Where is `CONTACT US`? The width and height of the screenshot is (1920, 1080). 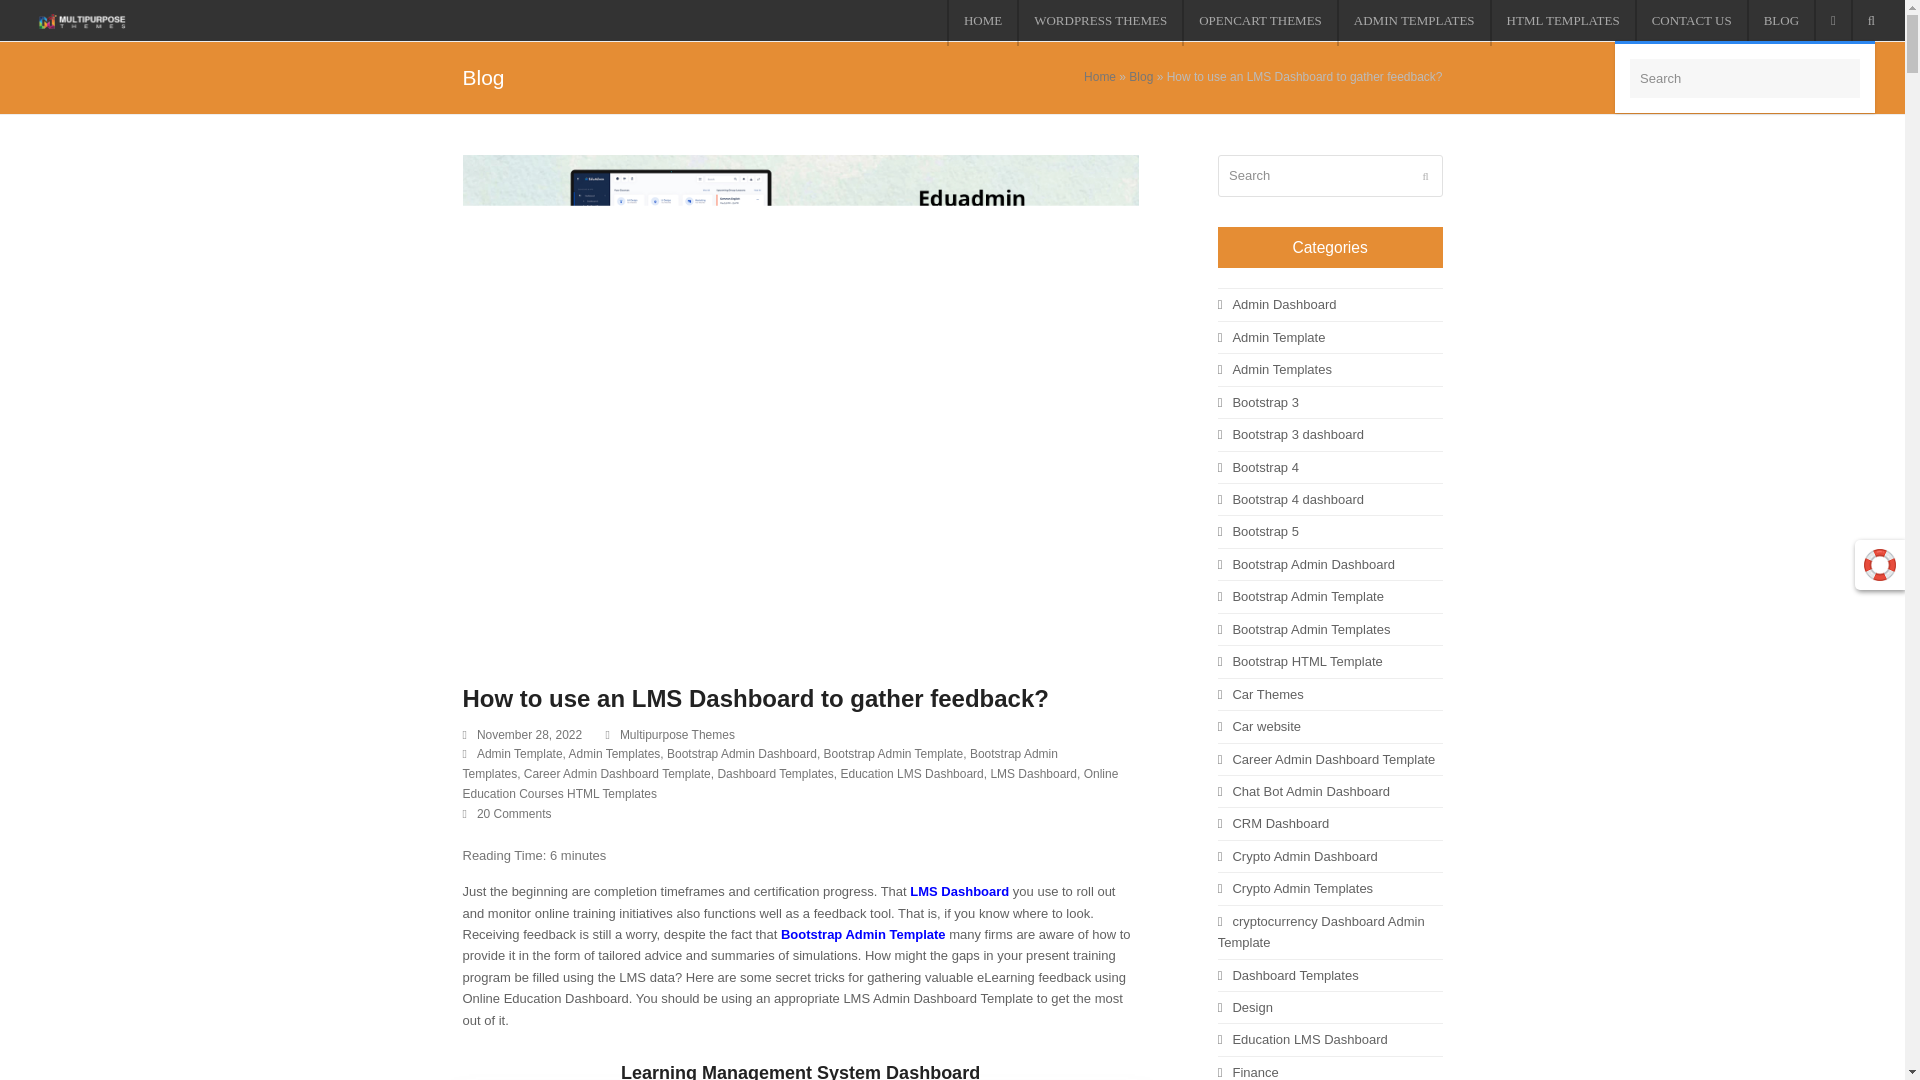
CONTACT US is located at coordinates (1691, 23).